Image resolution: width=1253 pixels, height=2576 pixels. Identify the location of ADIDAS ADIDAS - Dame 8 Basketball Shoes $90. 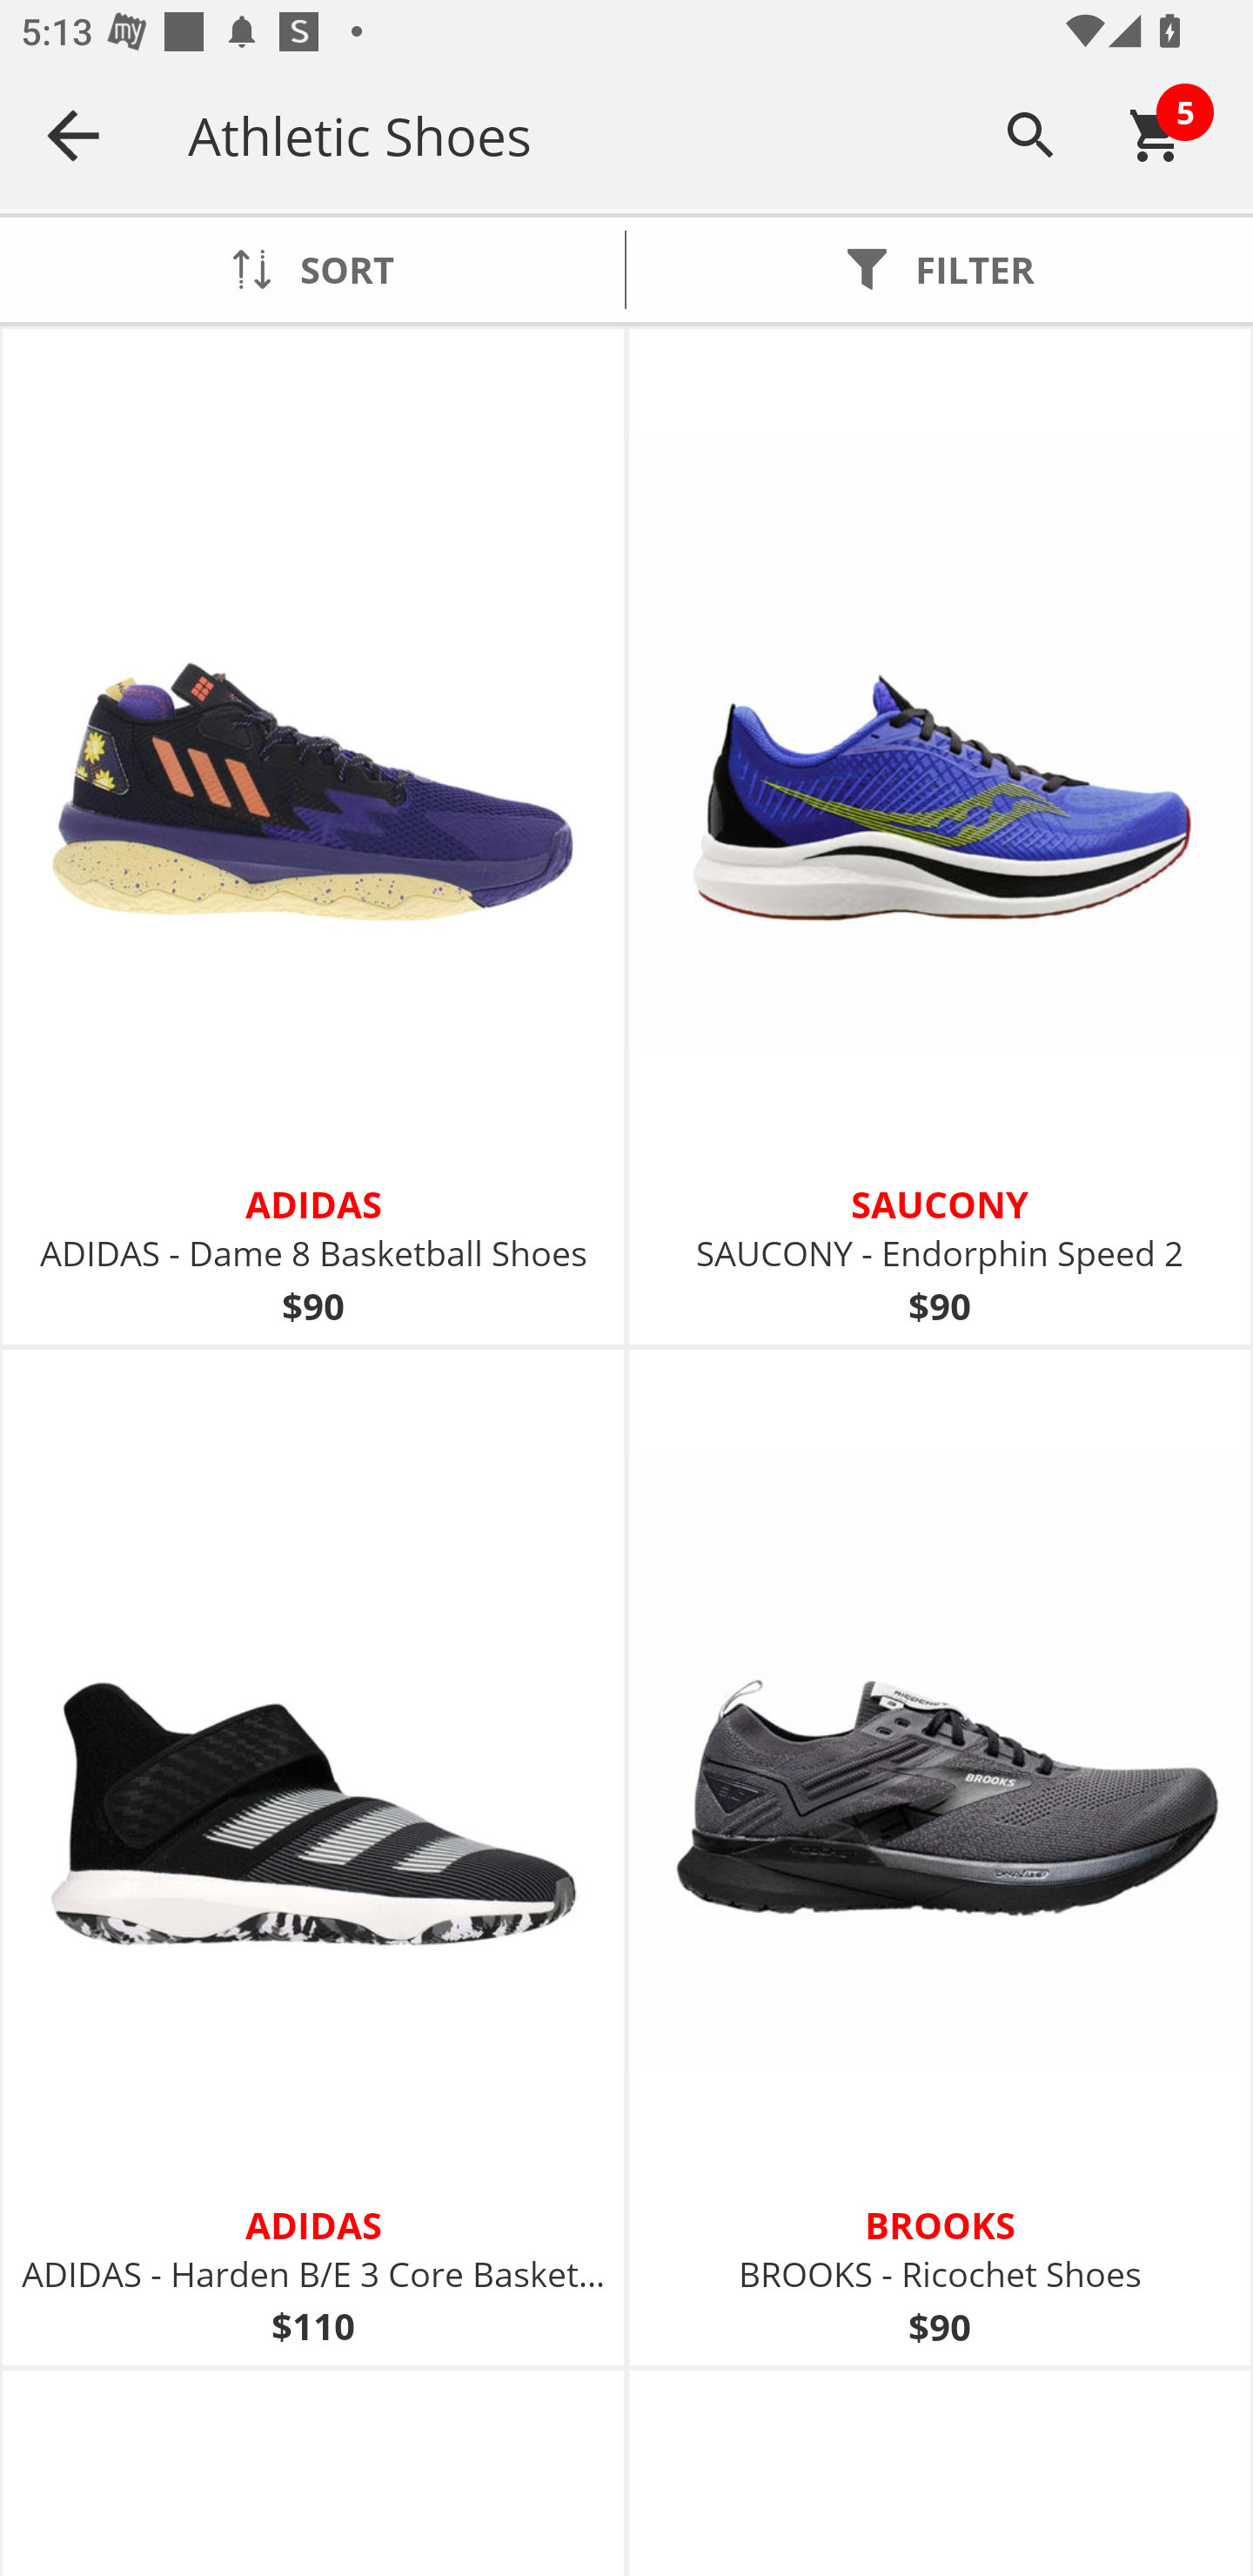
(313, 837).